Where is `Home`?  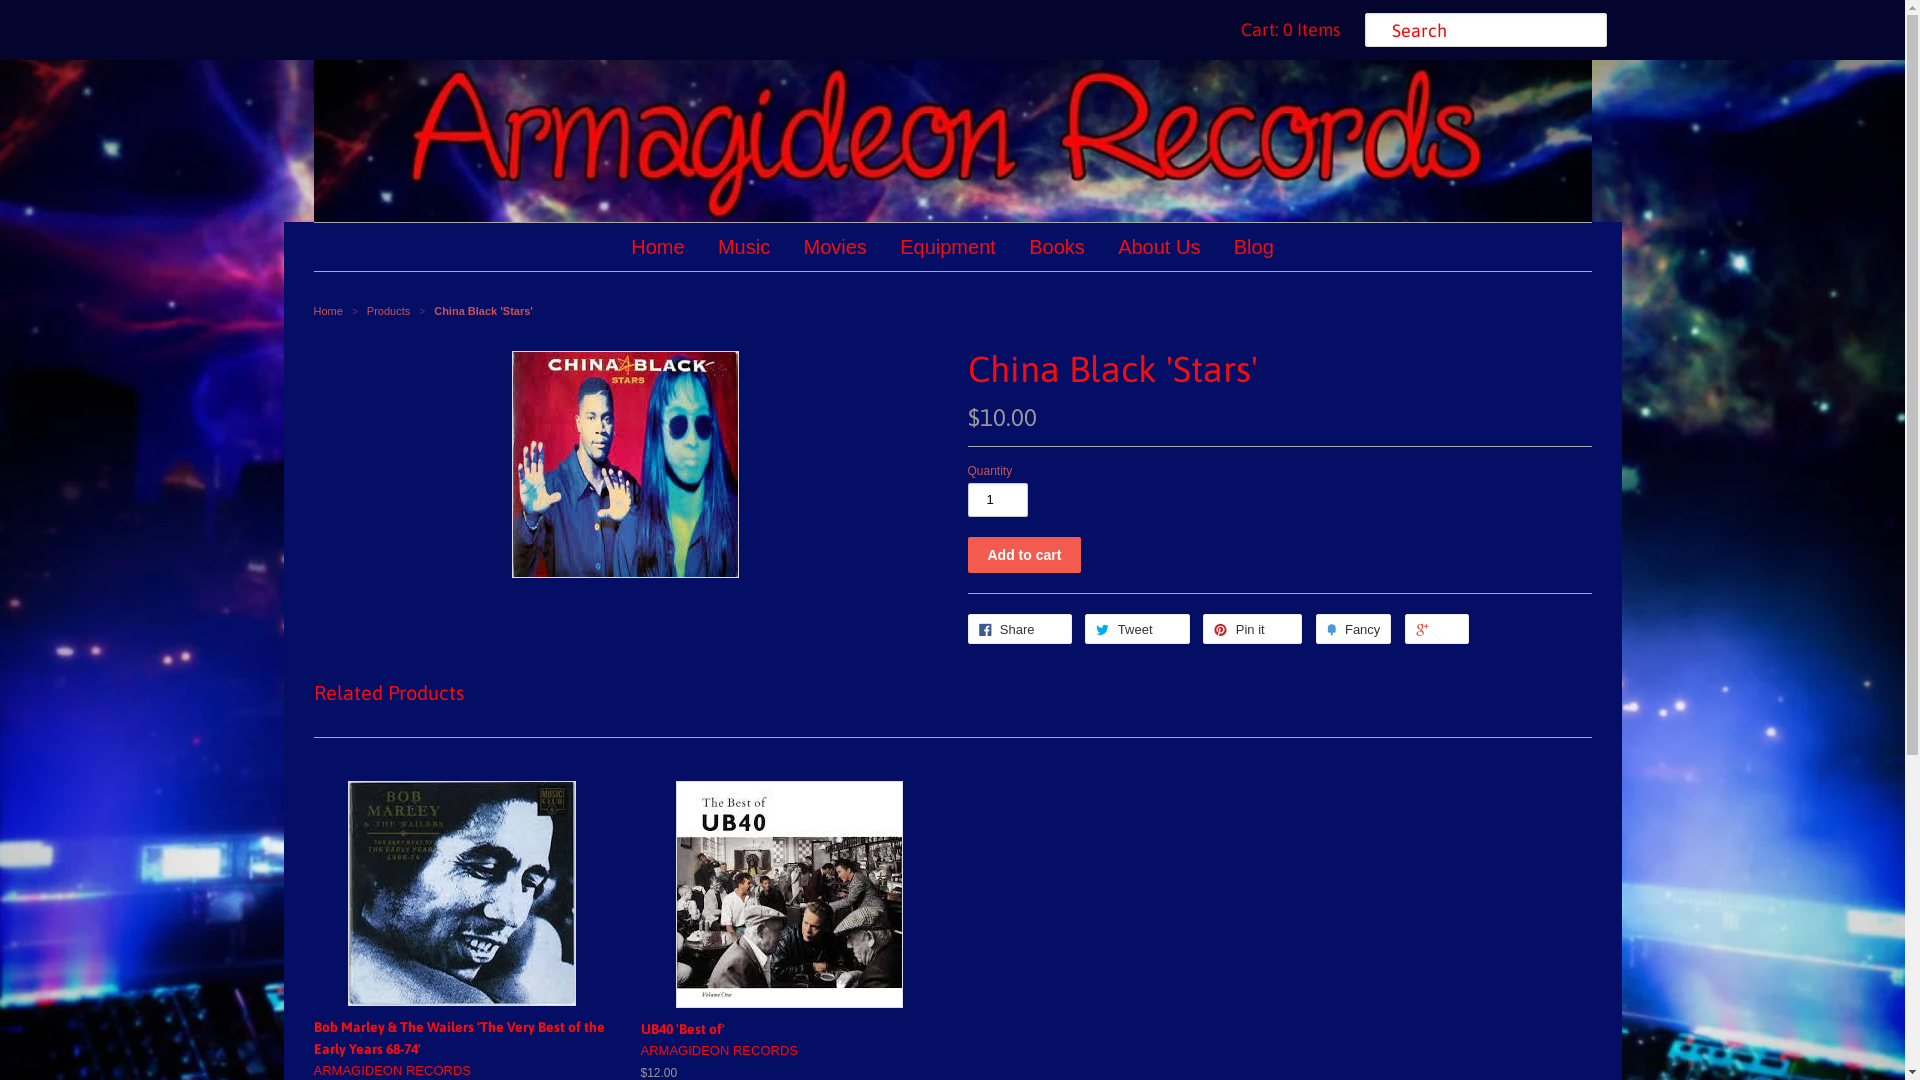
Home is located at coordinates (658, 247).